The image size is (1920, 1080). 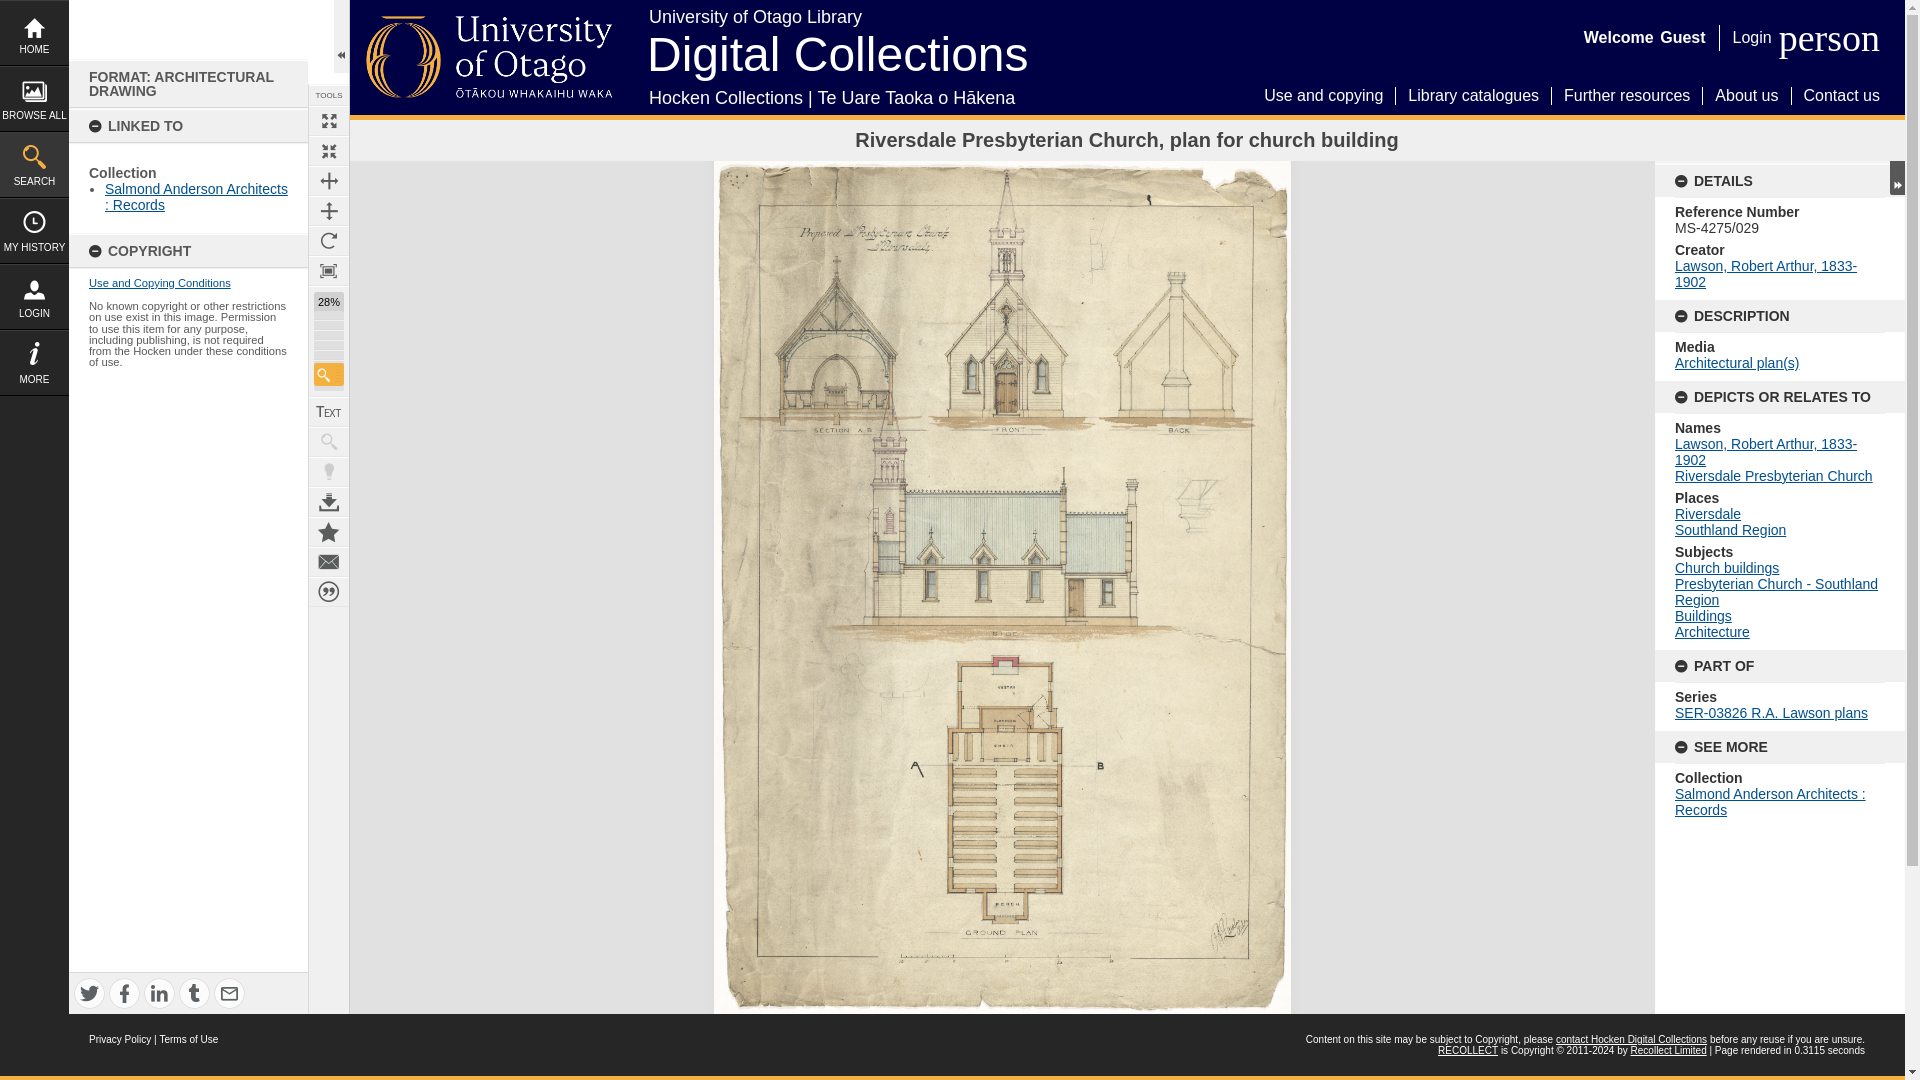 What do you see at coordinates (329, 532) in the screenshot?
I see `Add to My Collection` at bounding box center [329, 532].